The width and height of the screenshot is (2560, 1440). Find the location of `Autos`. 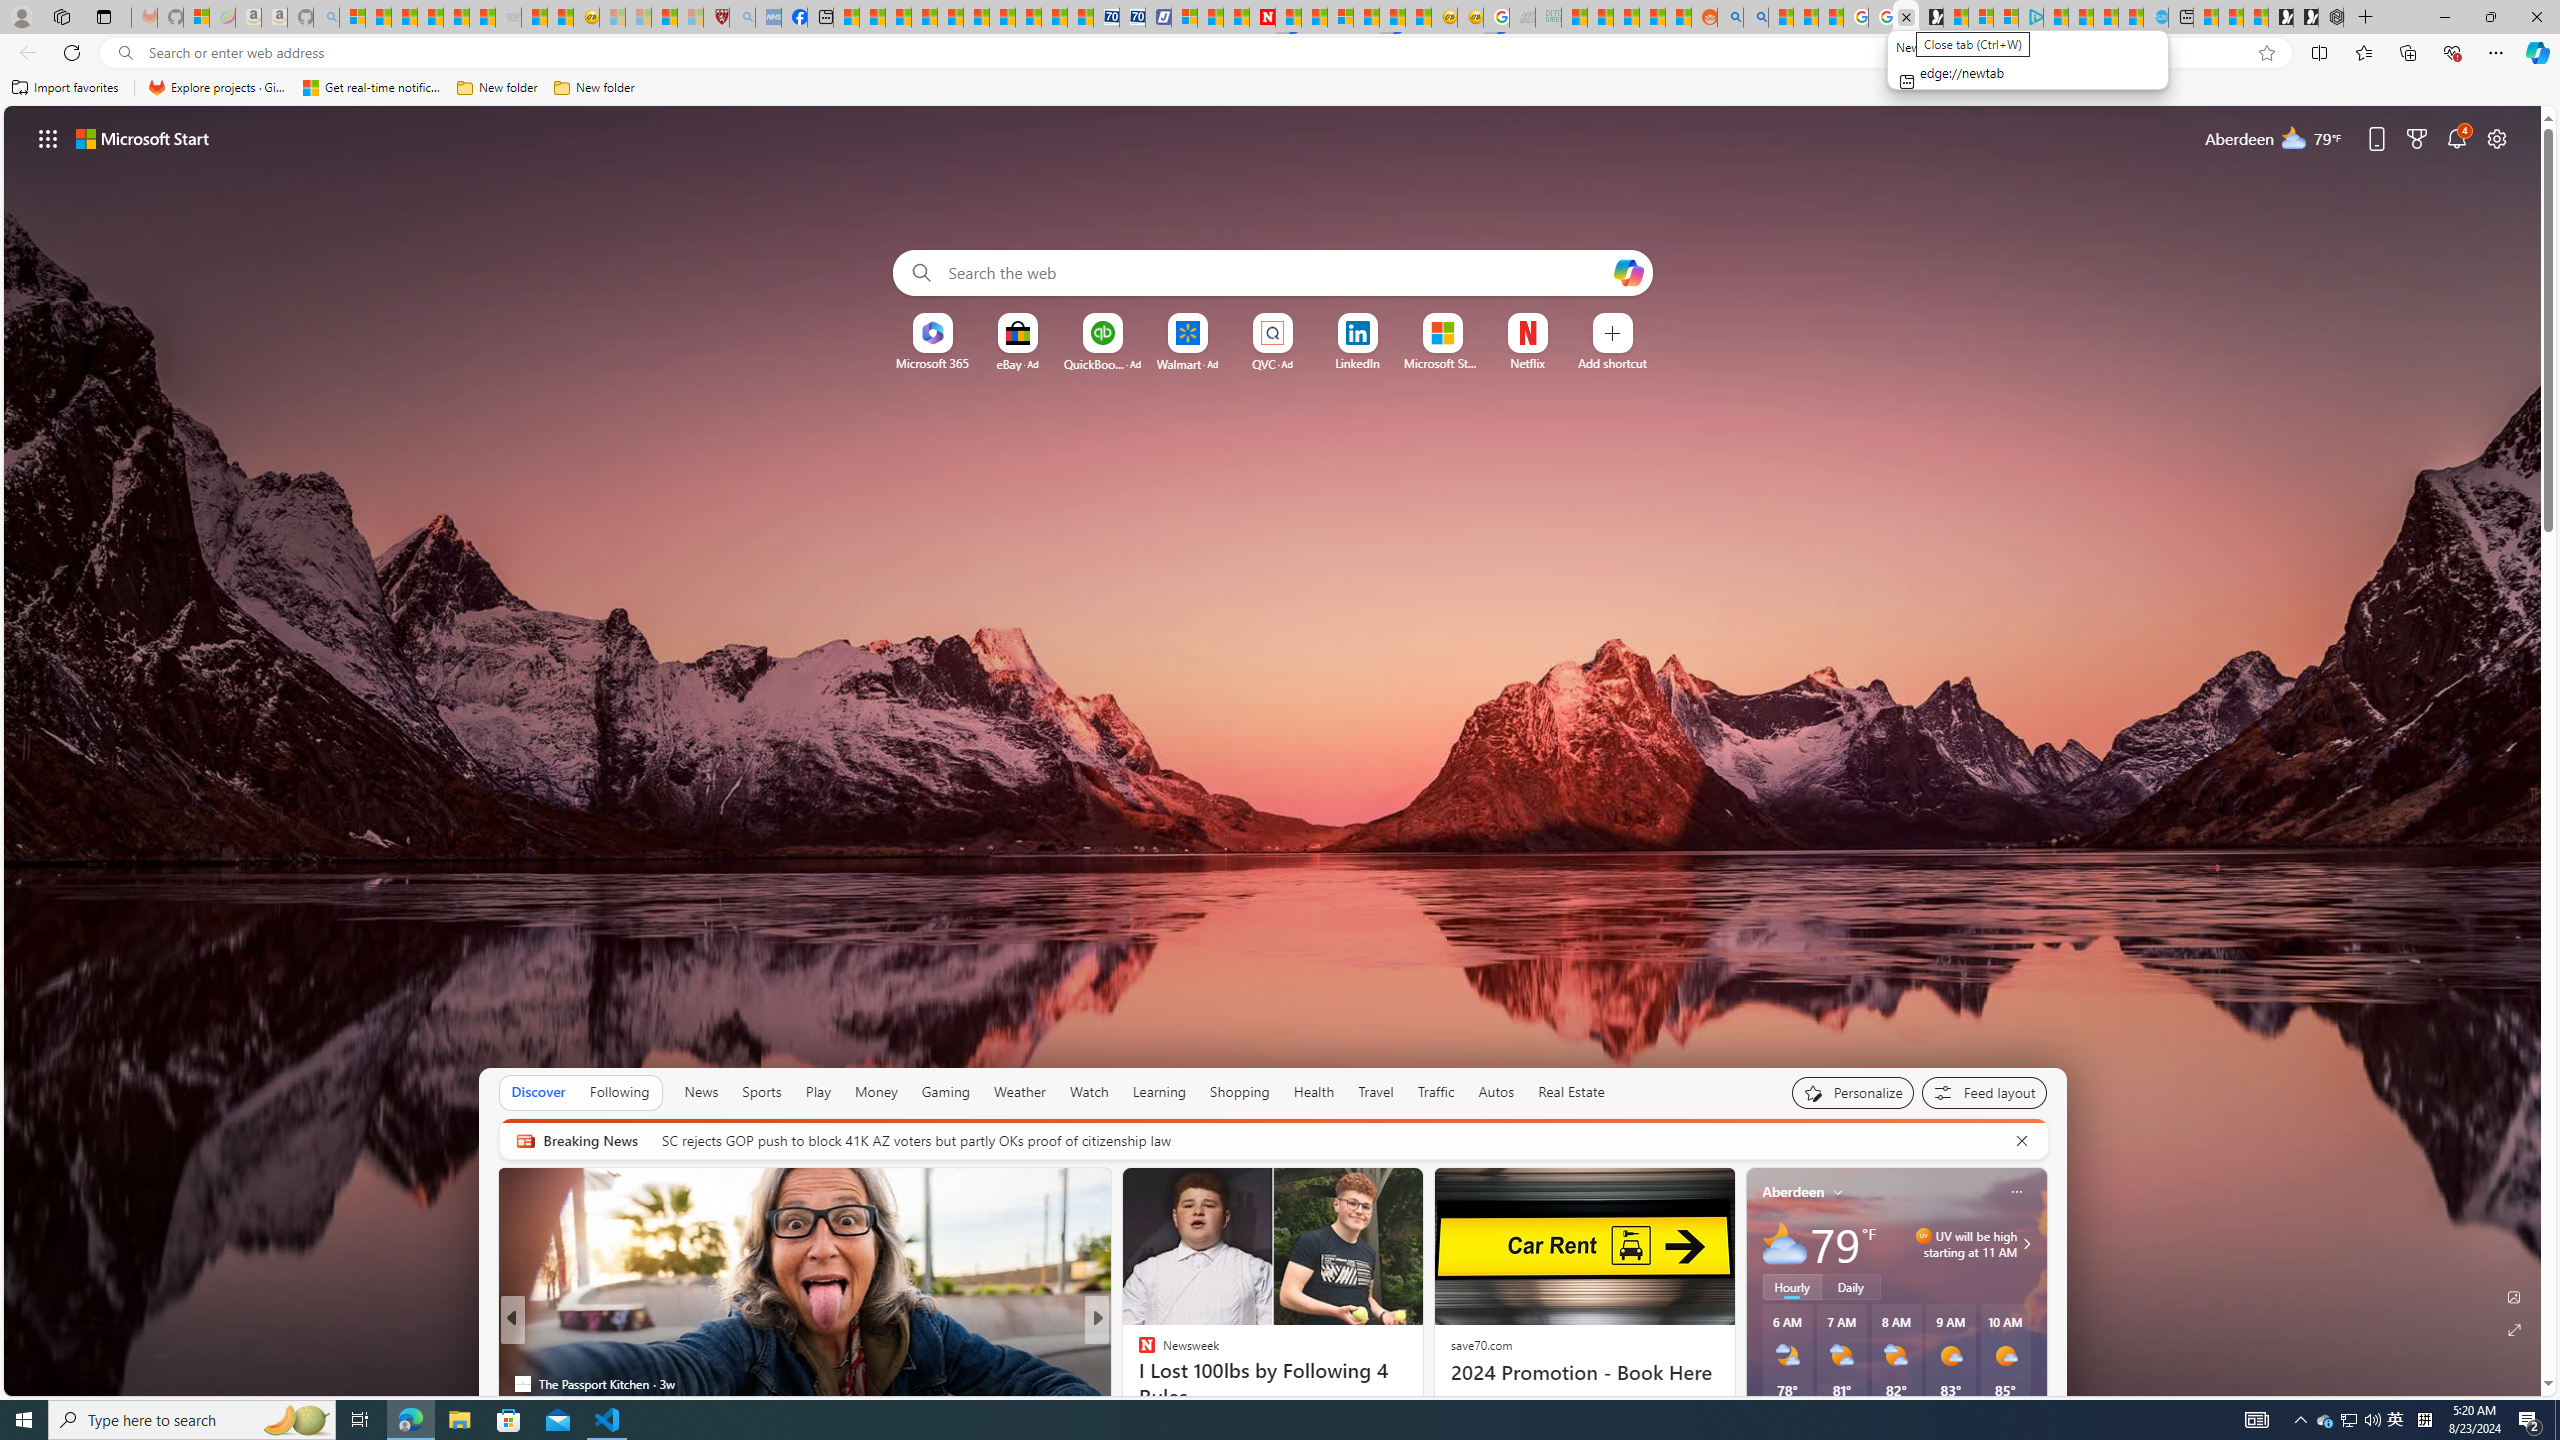

Autos is located at coordinates (1498, 1092).